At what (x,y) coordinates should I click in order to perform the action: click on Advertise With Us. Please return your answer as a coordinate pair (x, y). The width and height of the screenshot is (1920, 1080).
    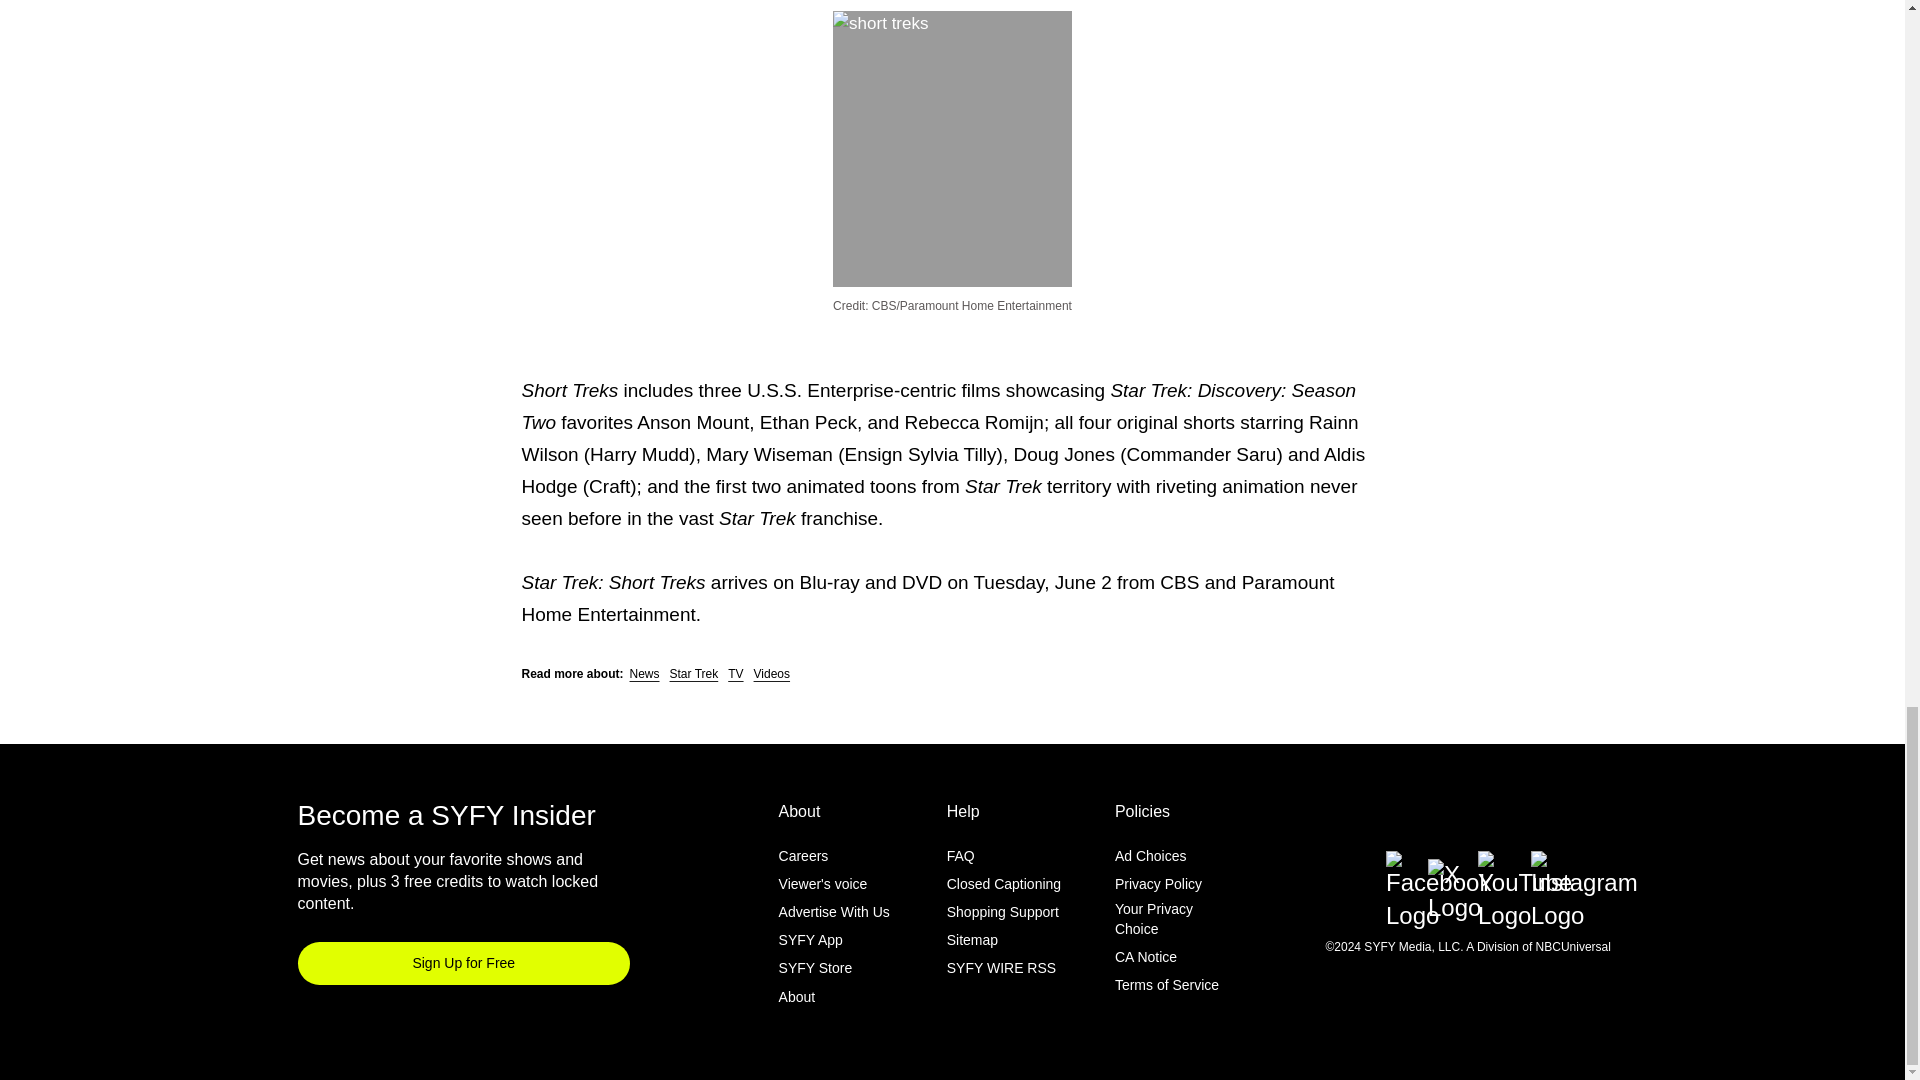
    Looking at the image, I should click on (834, 912).